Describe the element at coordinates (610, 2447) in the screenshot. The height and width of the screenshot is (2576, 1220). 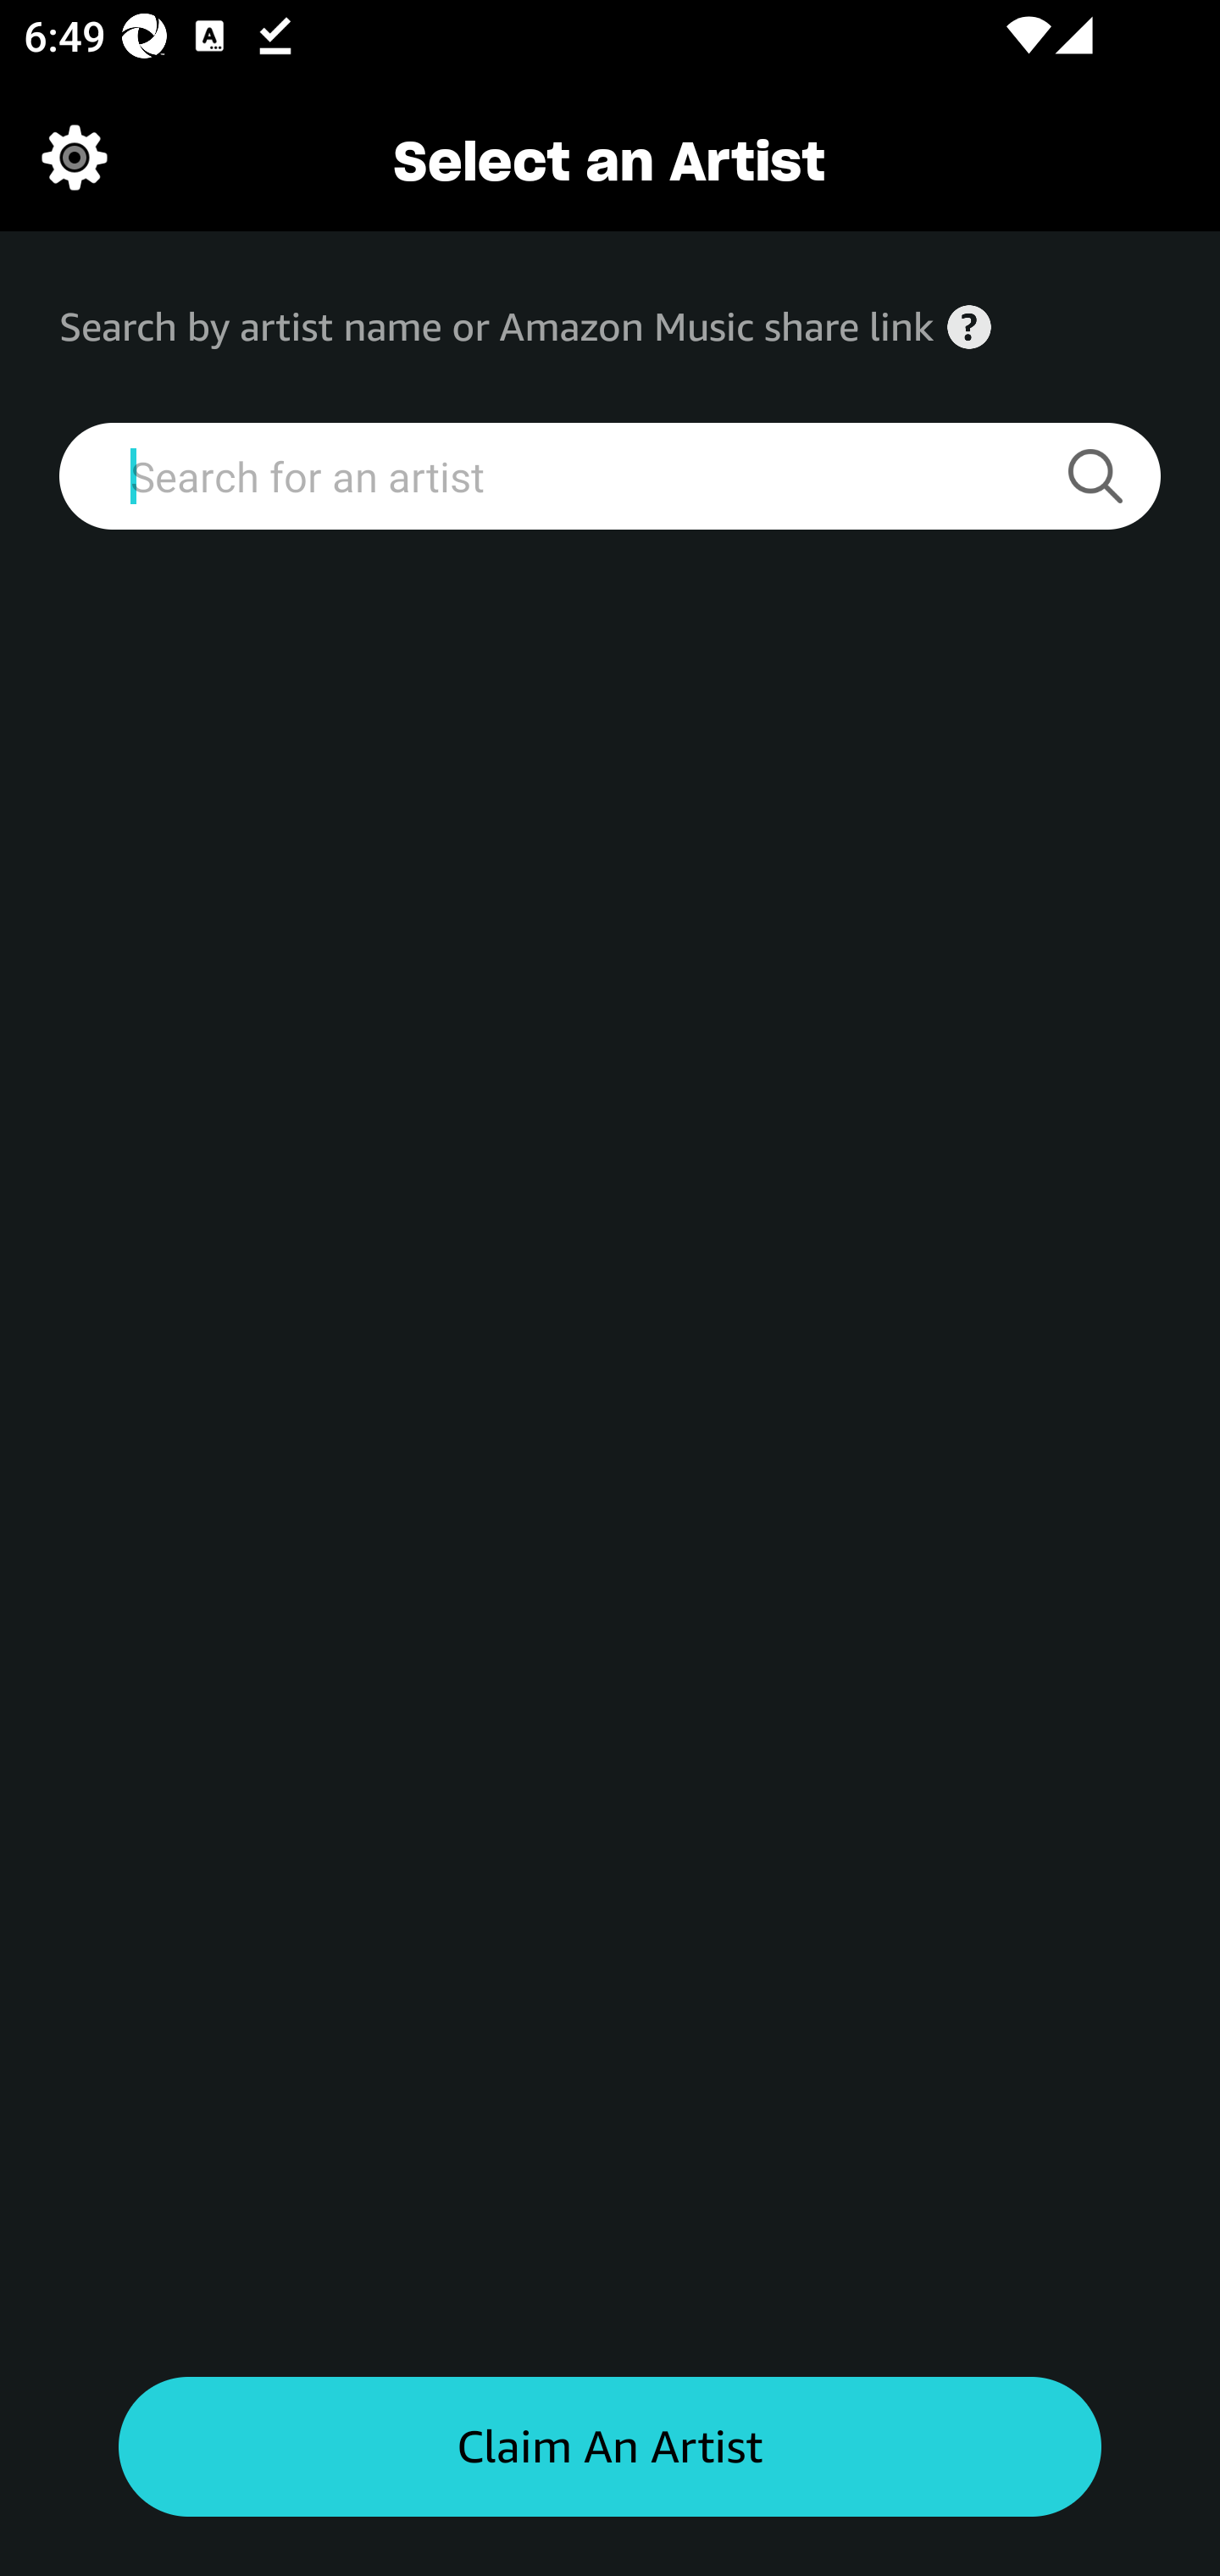
I see `Claim an artist button Claim An Artist` at that location.